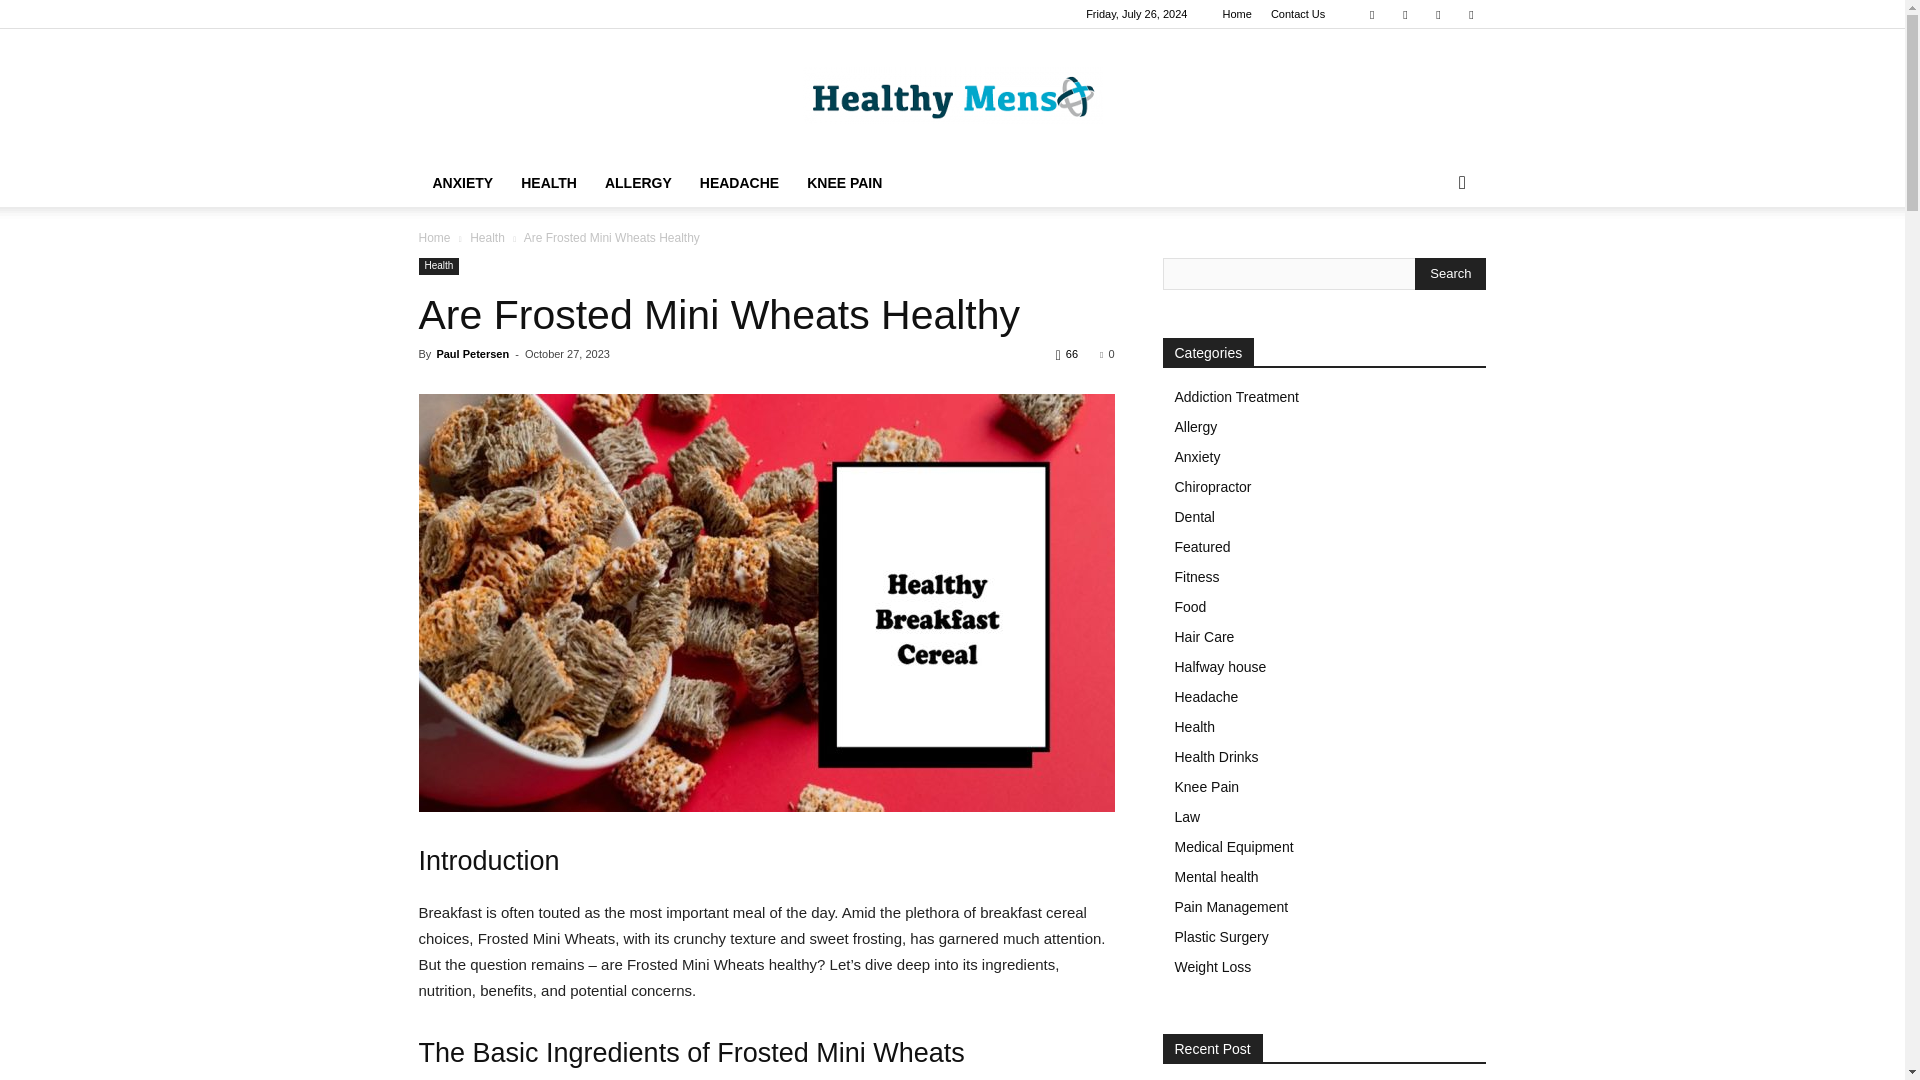 This screenshot has width=1920, height=1080. What do you see at coordinates (1470, 14) in the screenshot?
I see `Twitter` at bounding box center [1470, 14].